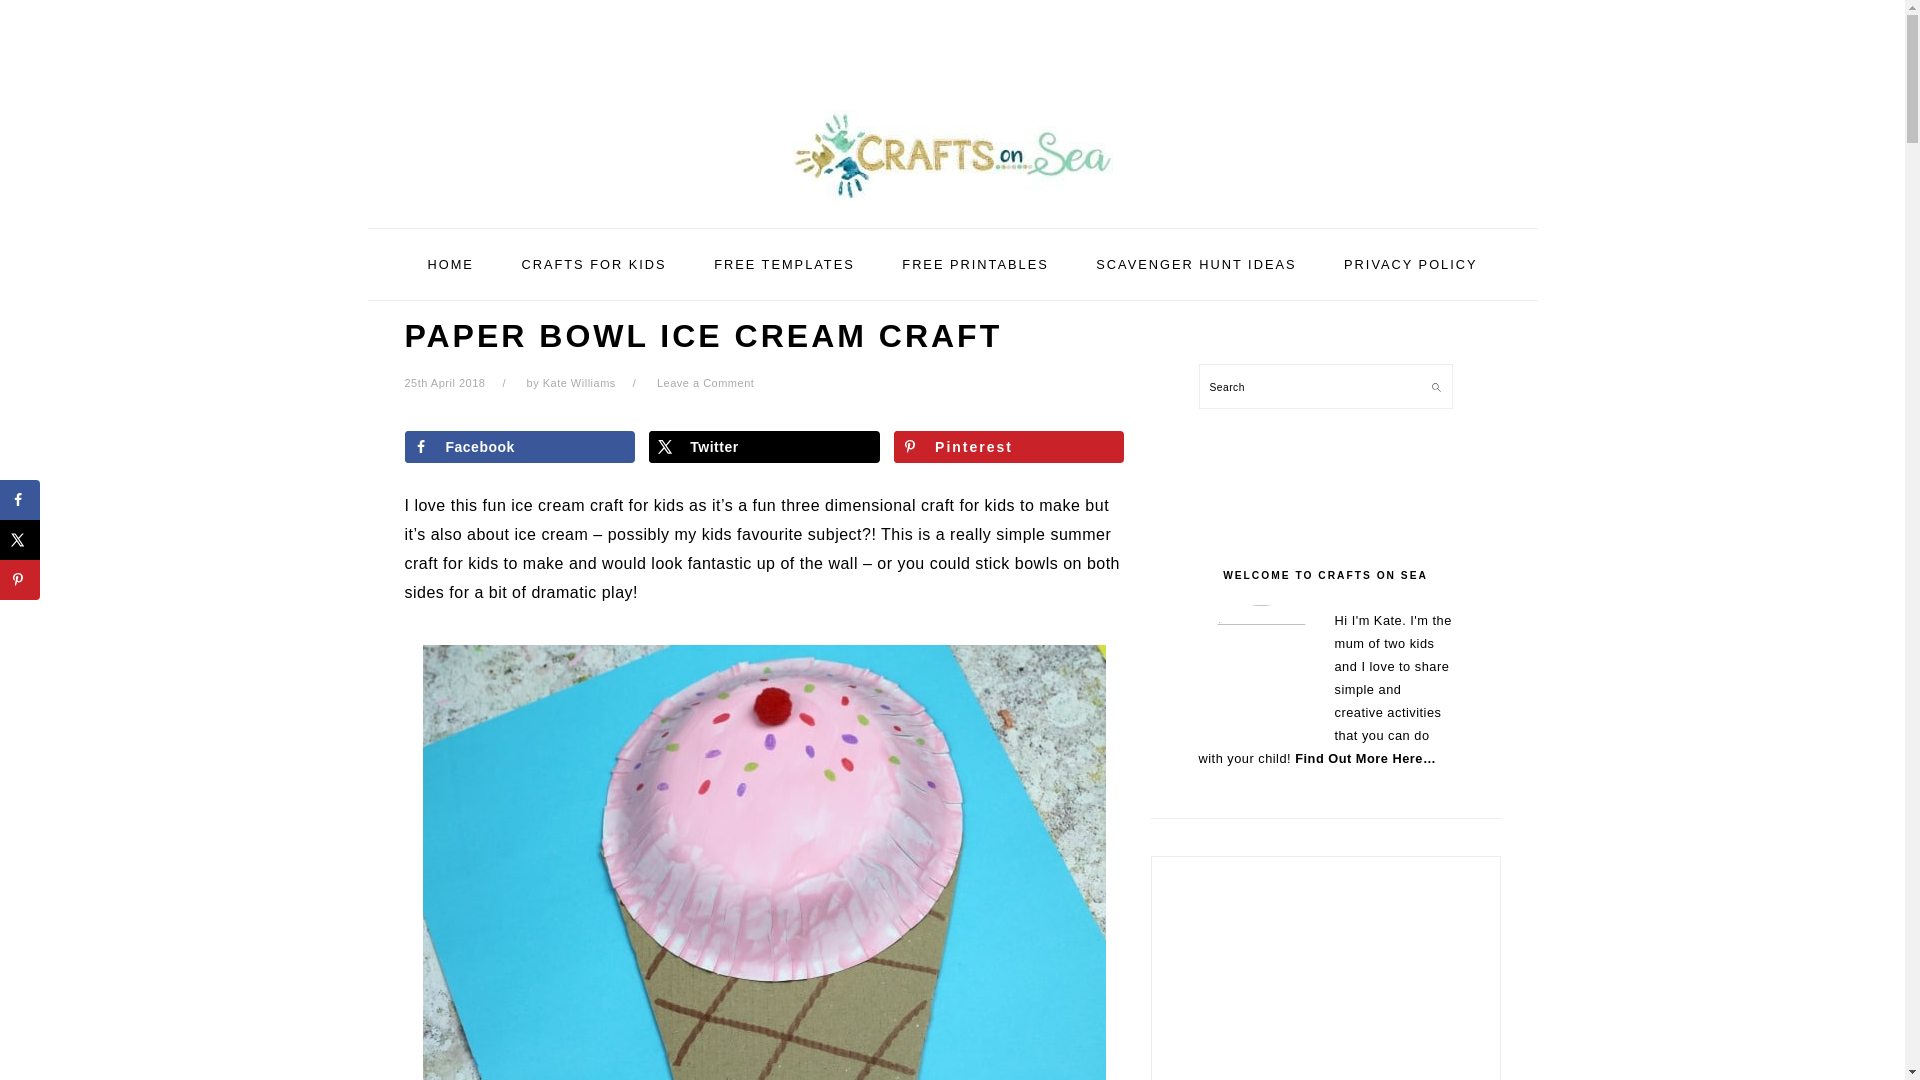  What do you see at coordinates (593, 264) in the screenshot?
I see `CRAFTS FOR KIDS` at bounding box center [593, 264].